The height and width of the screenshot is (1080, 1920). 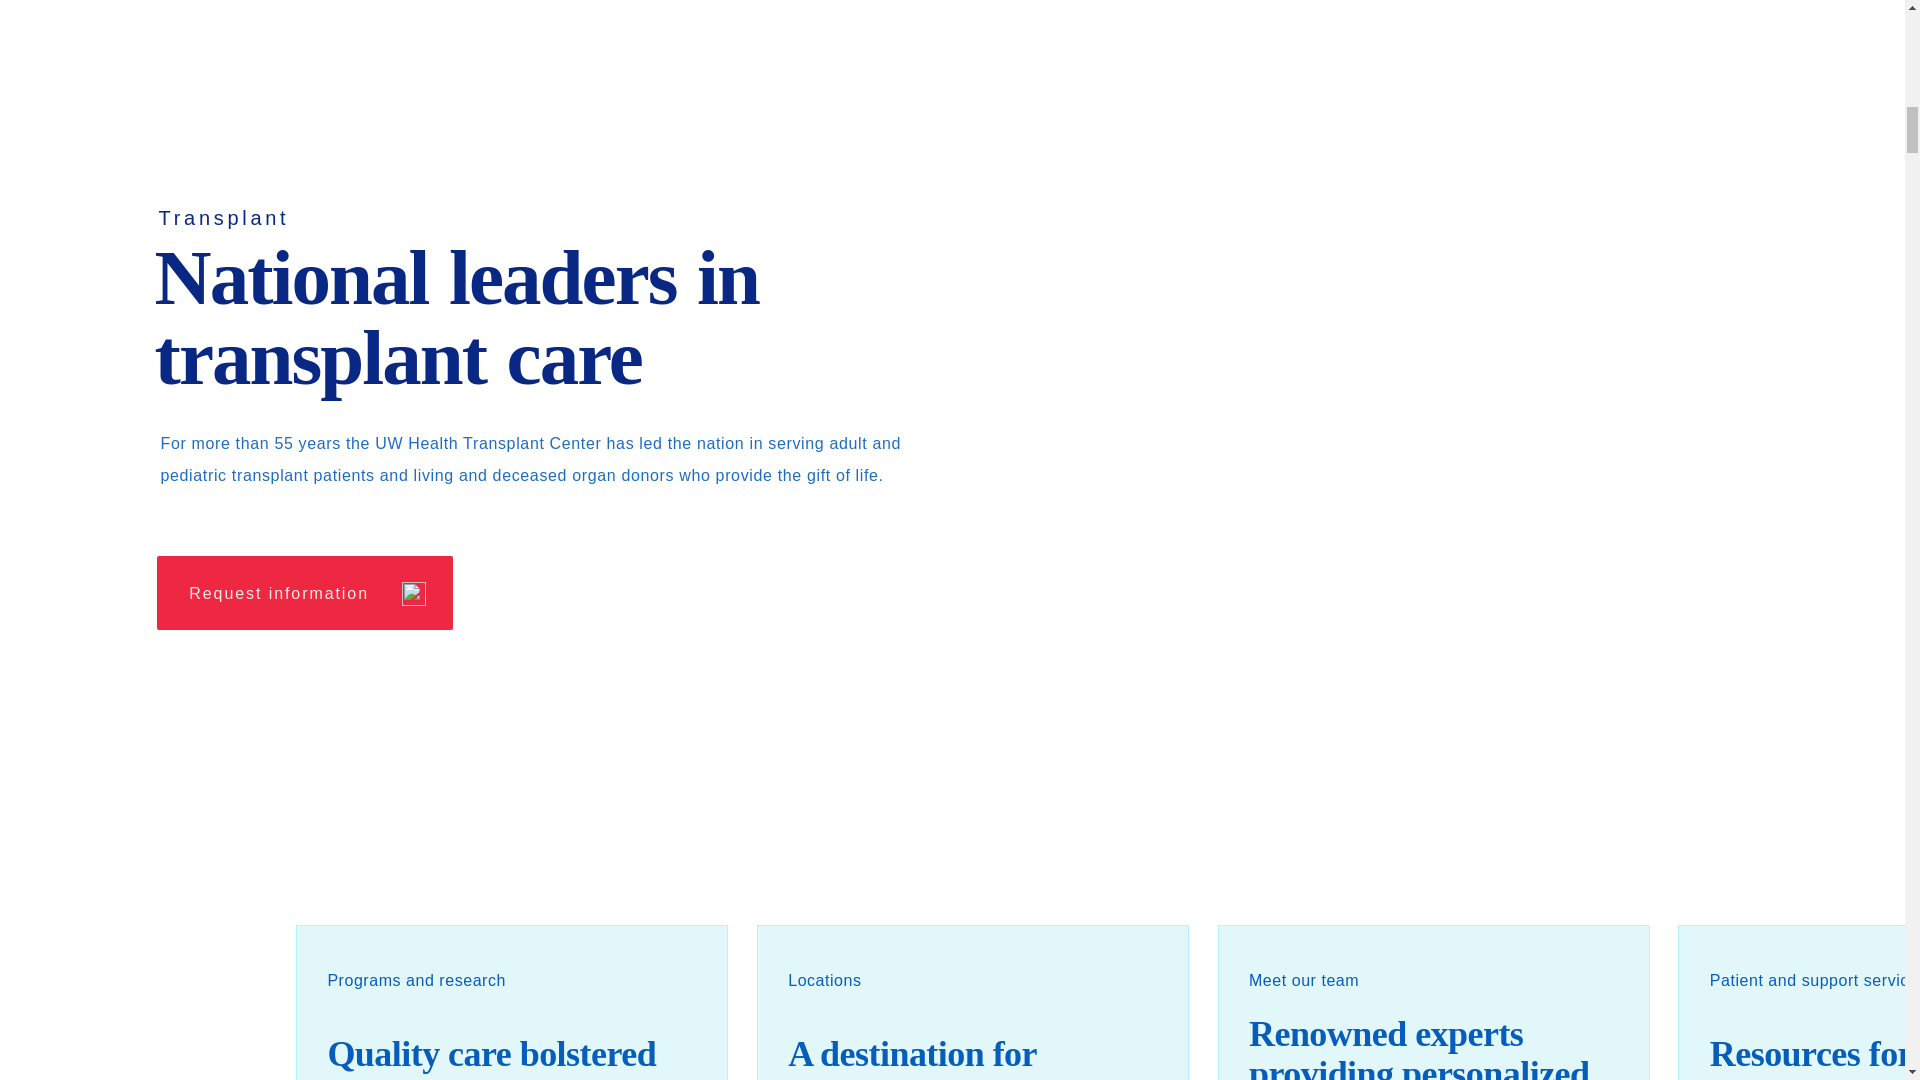 I want to click on Request information, so click(x=305, y=592).